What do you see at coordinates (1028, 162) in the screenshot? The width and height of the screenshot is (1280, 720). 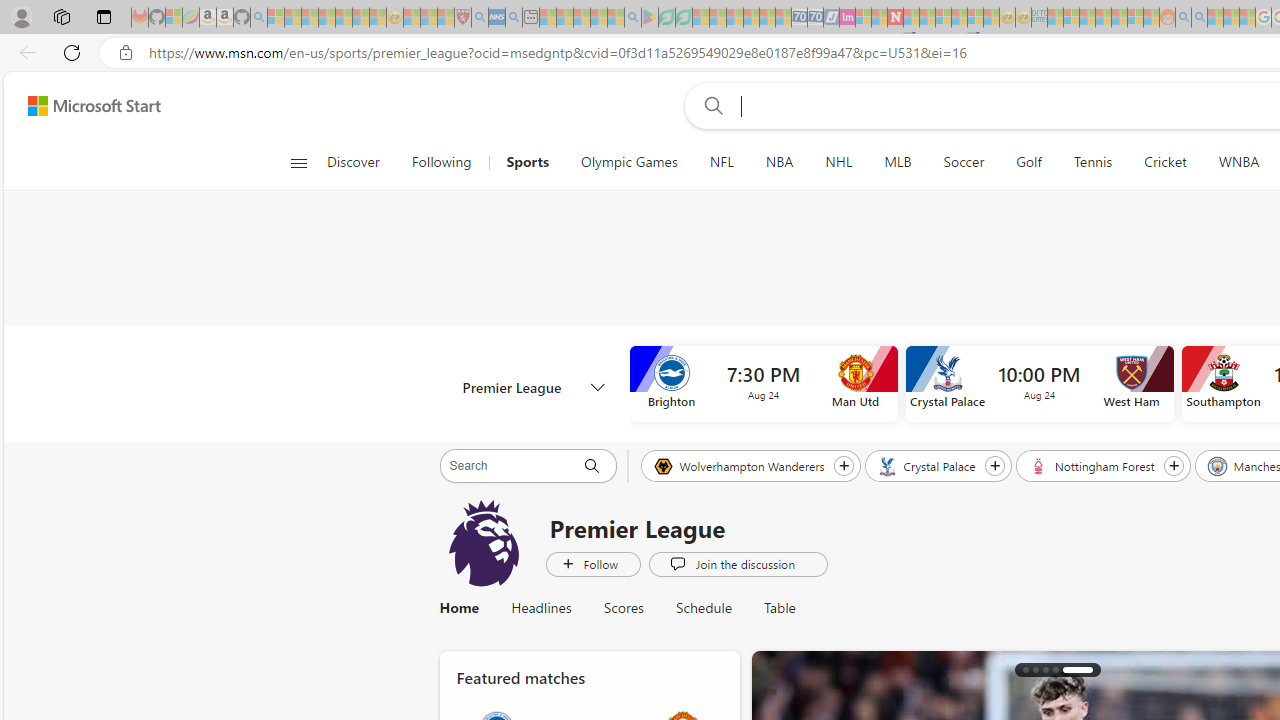 I see `Golf` at bounding box center [1028, 162].